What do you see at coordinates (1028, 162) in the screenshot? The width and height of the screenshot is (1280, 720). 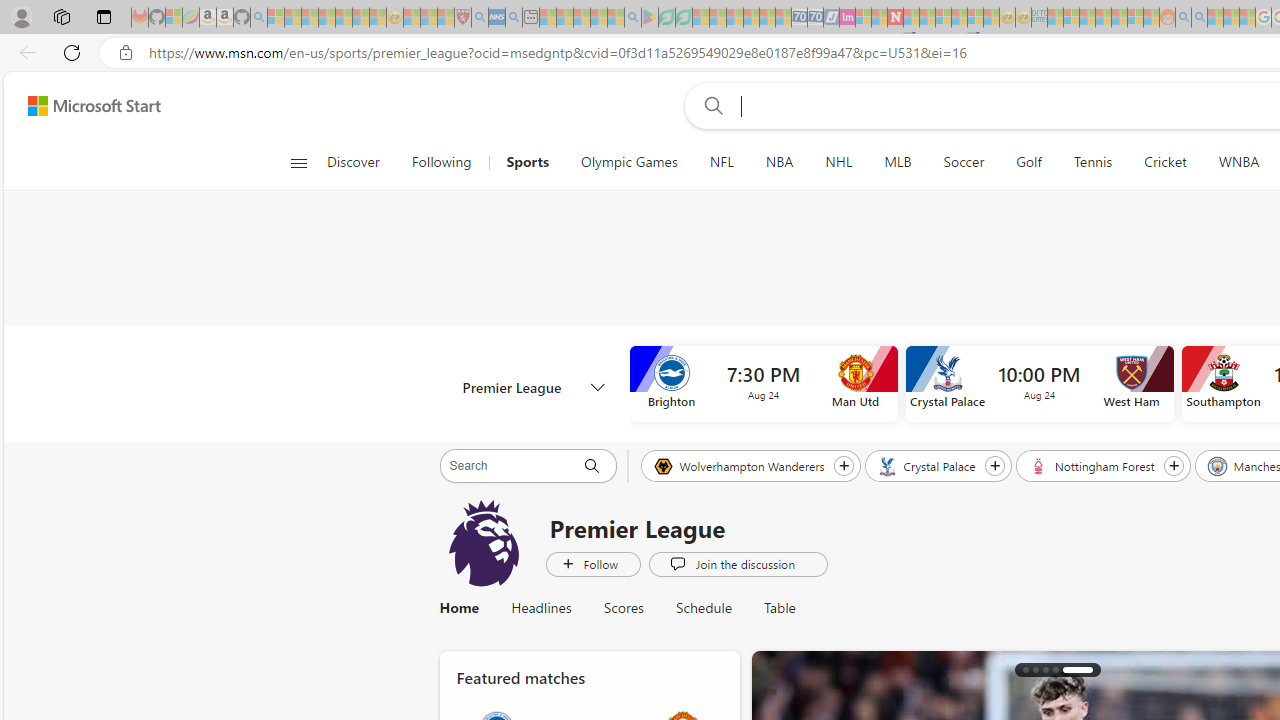 I see `Golf` at bounding box center [1028, 162].